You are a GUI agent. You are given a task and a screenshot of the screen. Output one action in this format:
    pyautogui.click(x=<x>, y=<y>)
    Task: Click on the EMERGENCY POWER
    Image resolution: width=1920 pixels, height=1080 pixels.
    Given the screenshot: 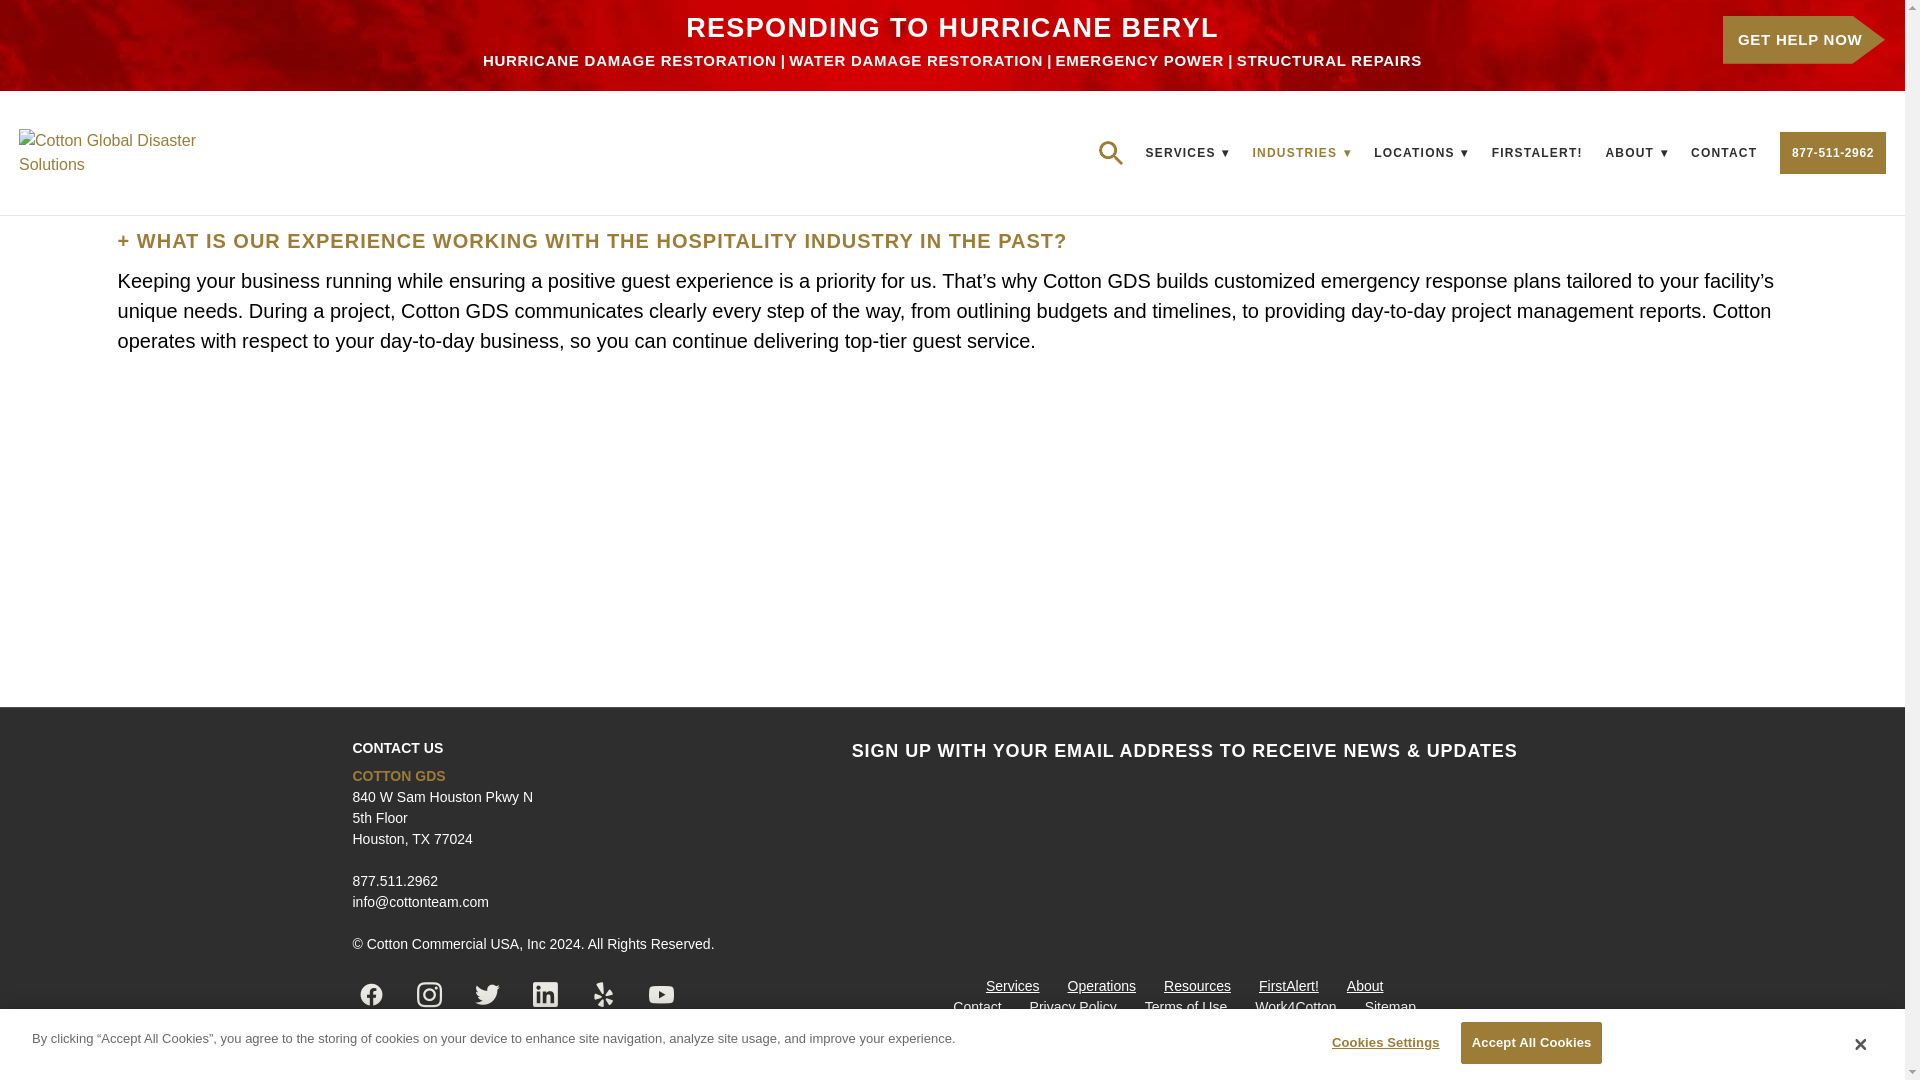 What is the action you would take?
    pyautogui.click(x=1140, y=61)
    